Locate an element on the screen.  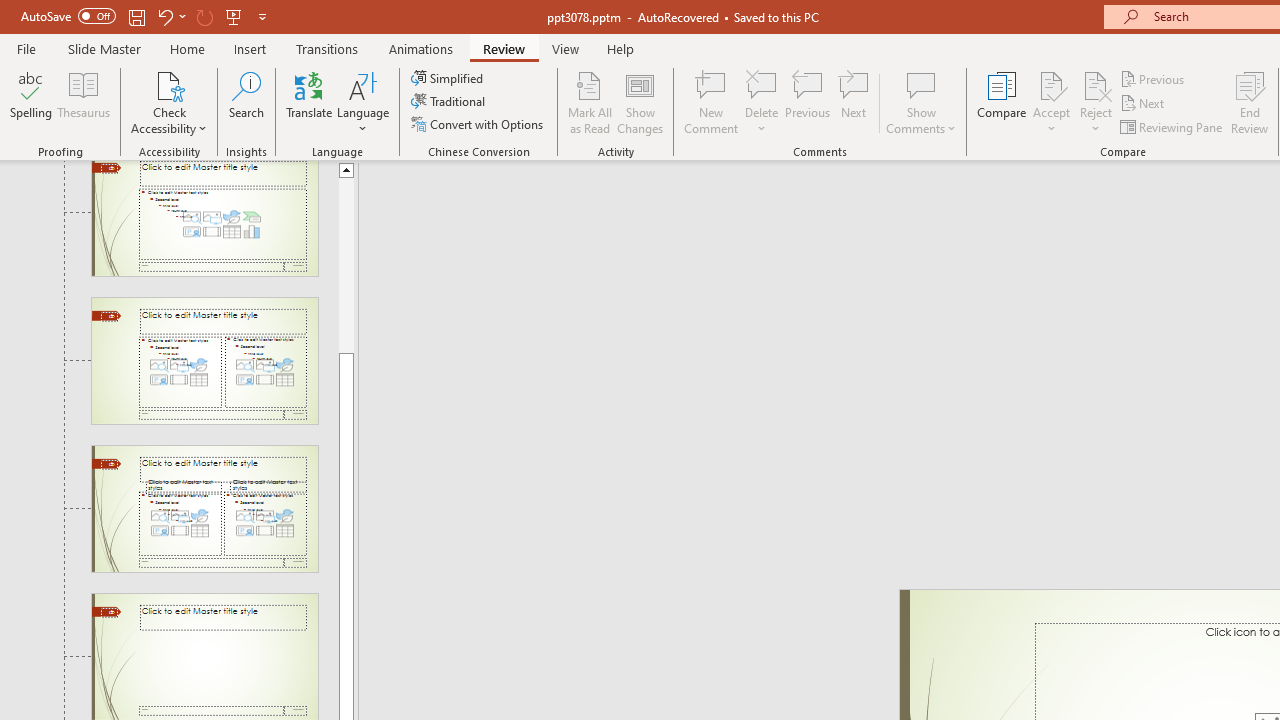
Accept Change is located at coordinates (1051, 84).